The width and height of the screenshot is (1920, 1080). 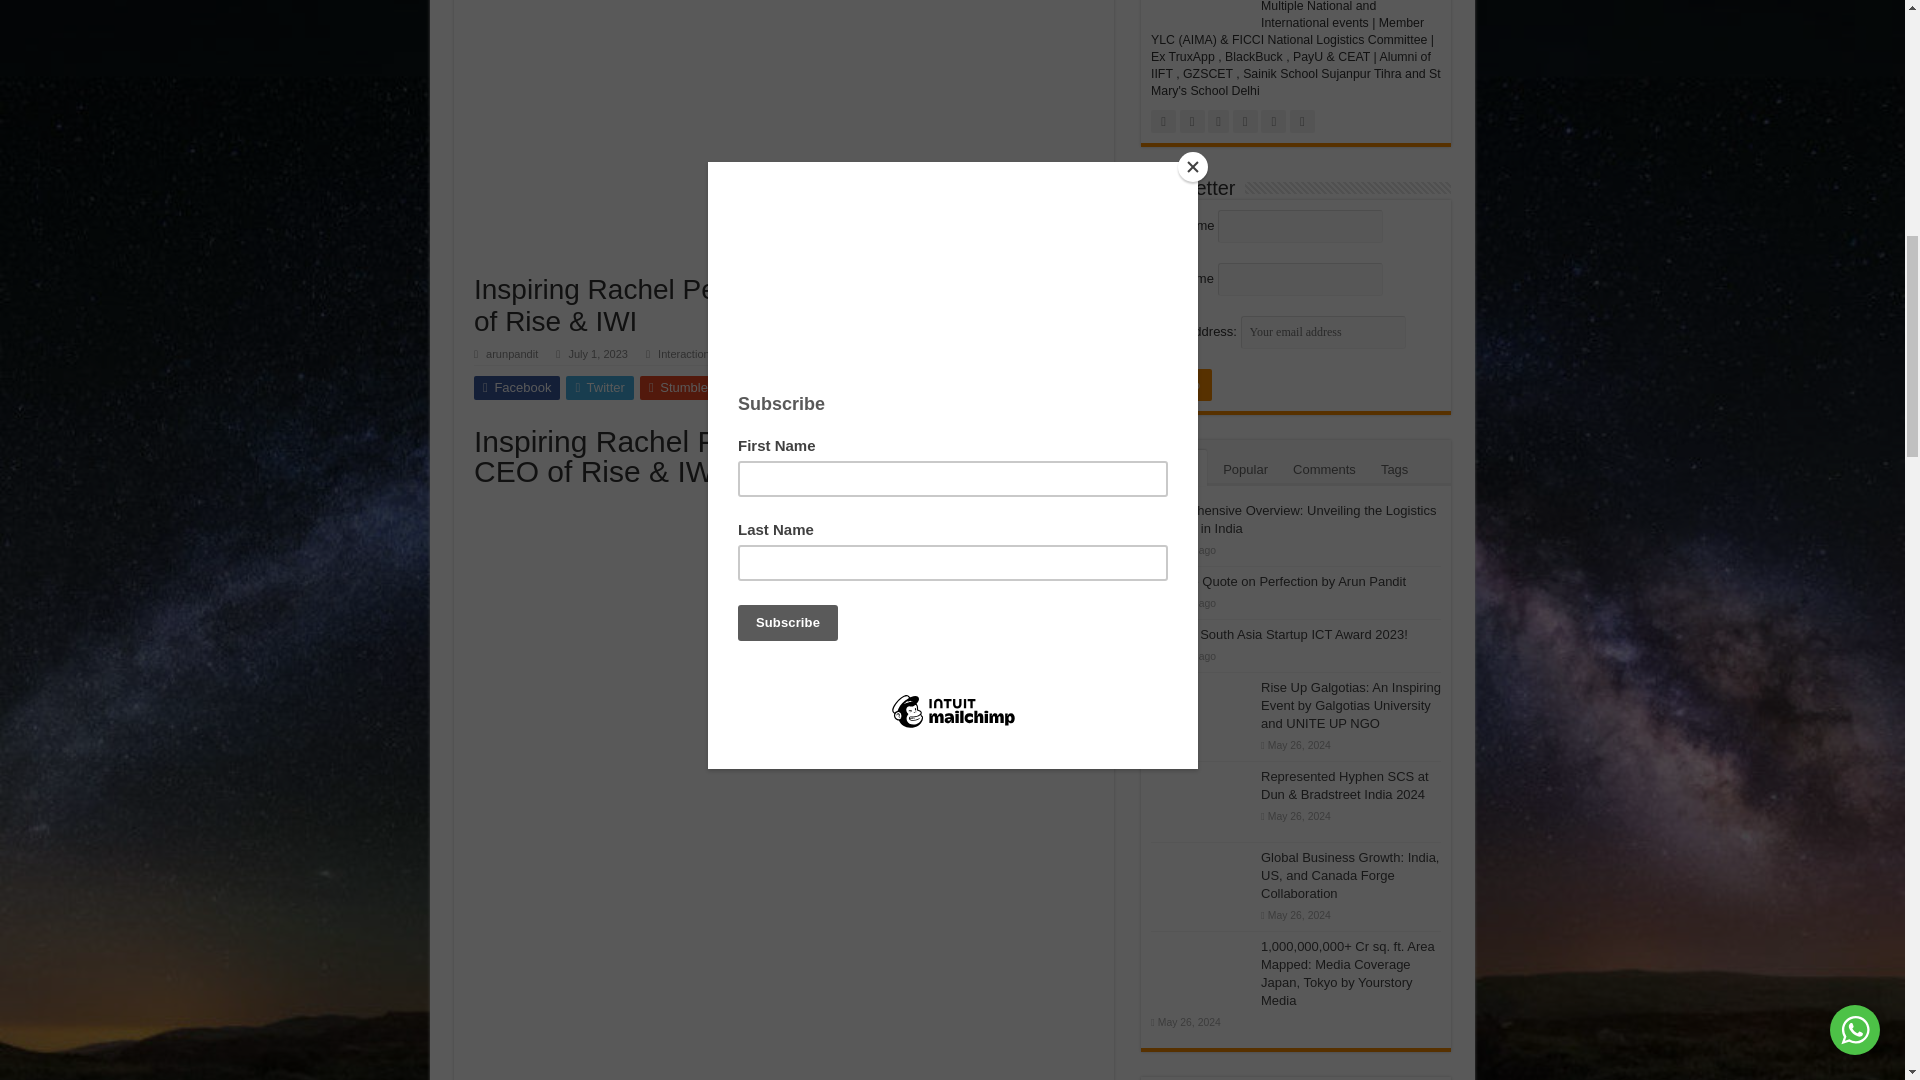 I want to click on Sign up, so click(x=1180, y=384).